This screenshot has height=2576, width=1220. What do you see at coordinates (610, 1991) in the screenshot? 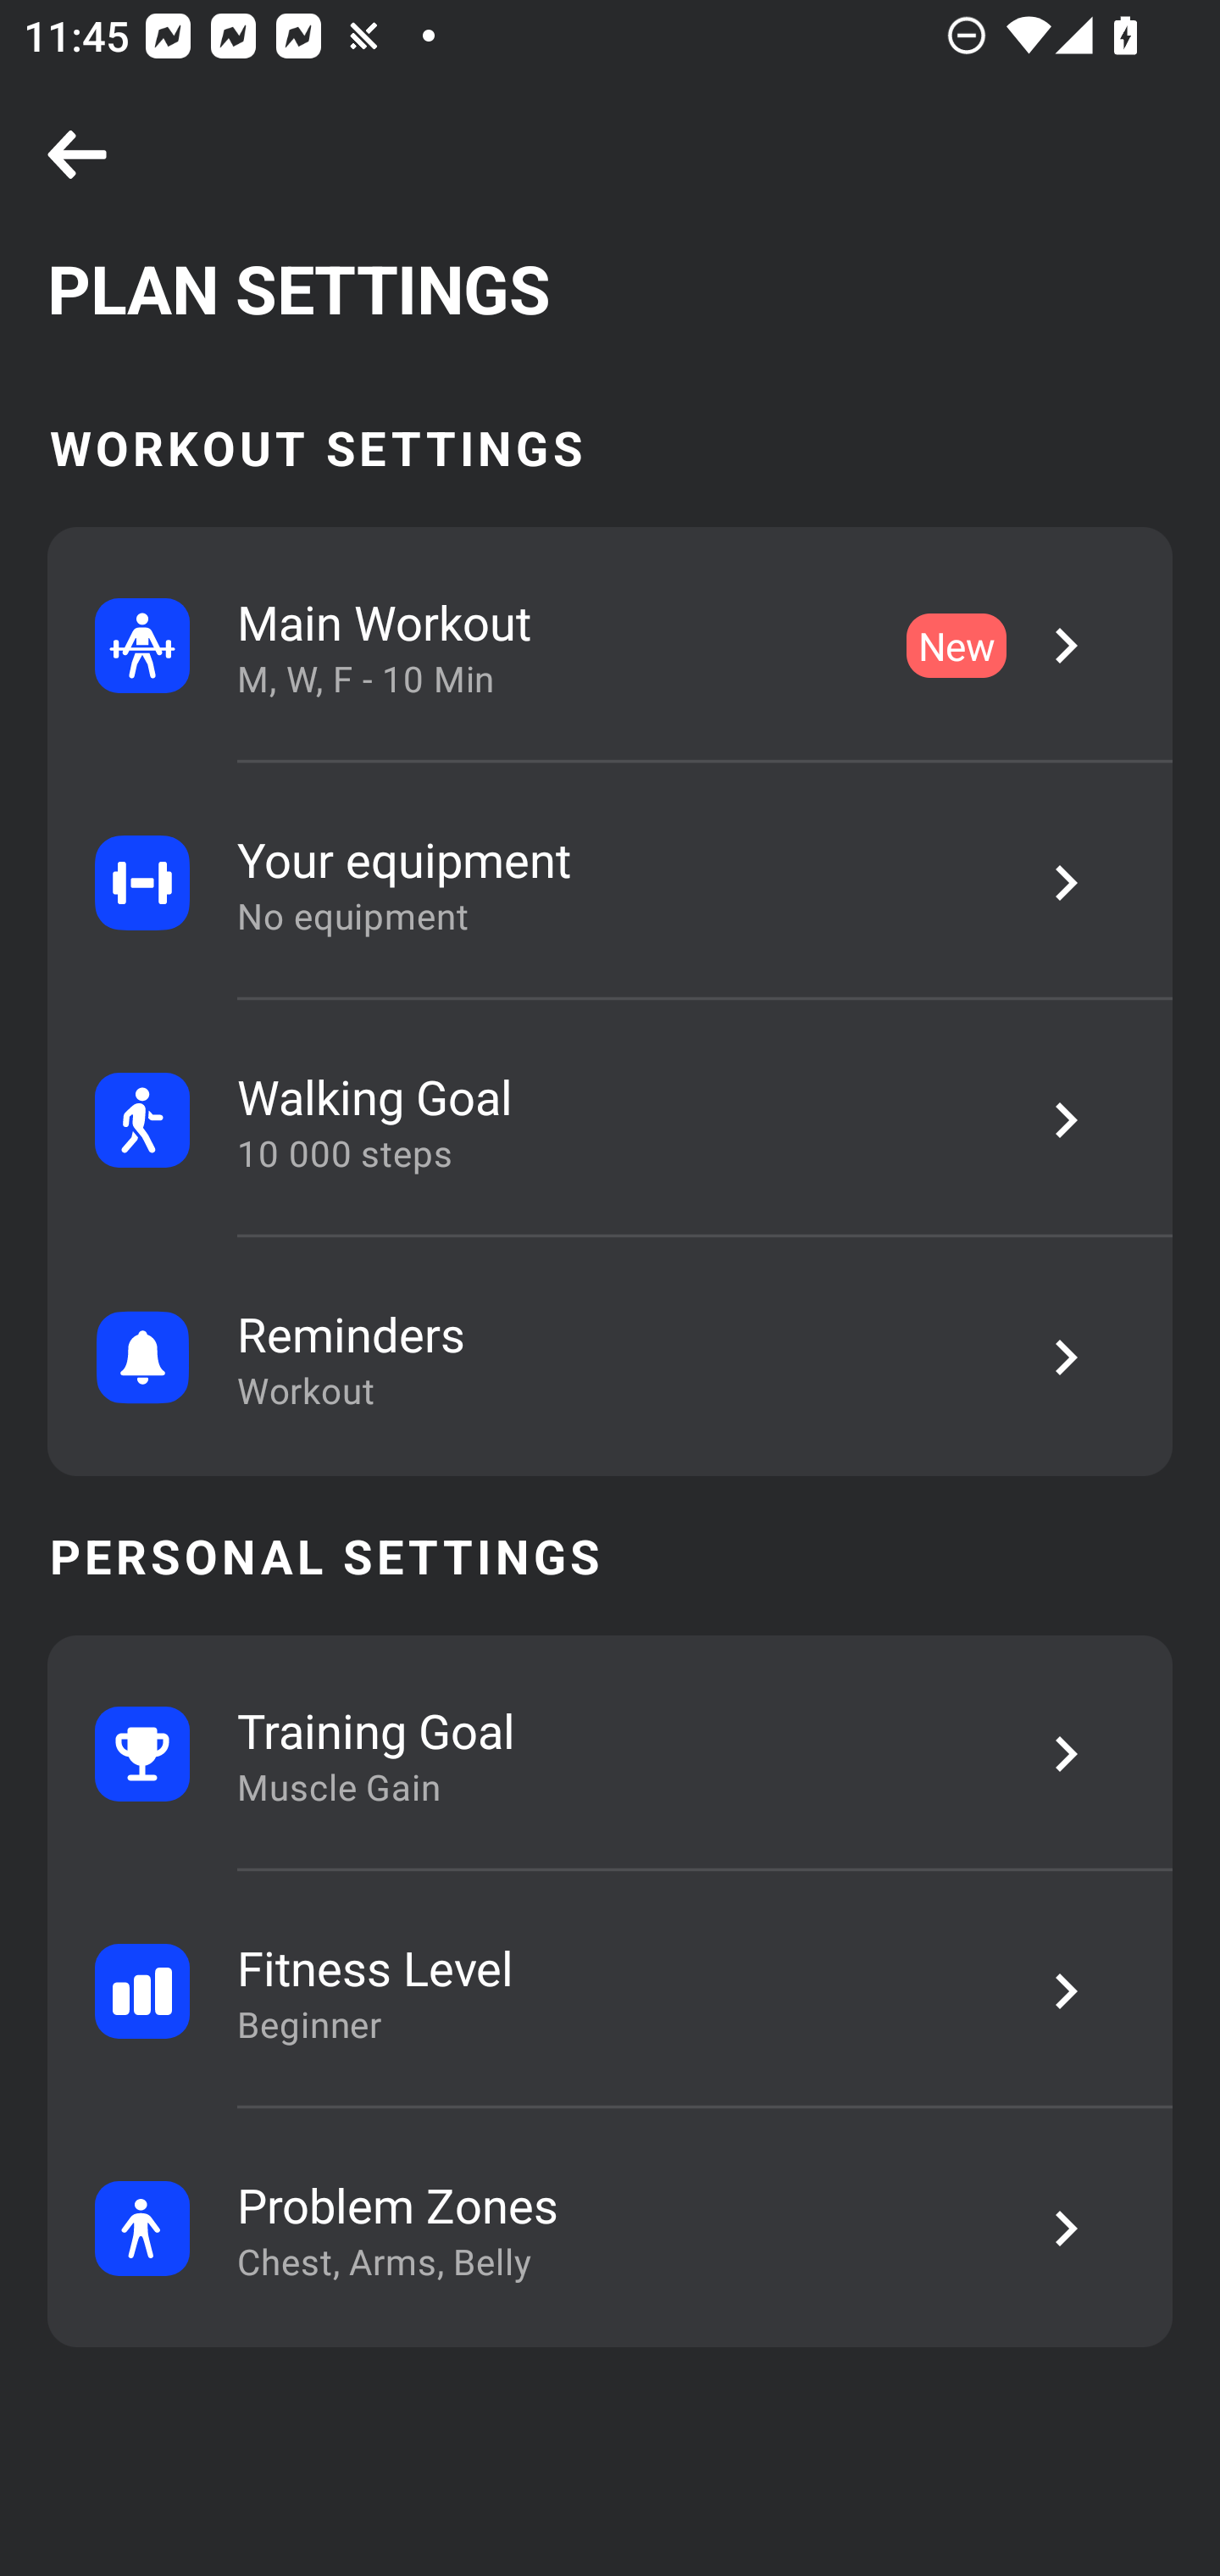
I see `FITNESS_LEVEL Fitness Level Beginner FITNESS_LEVEL` at bounding box center [610, 1991].